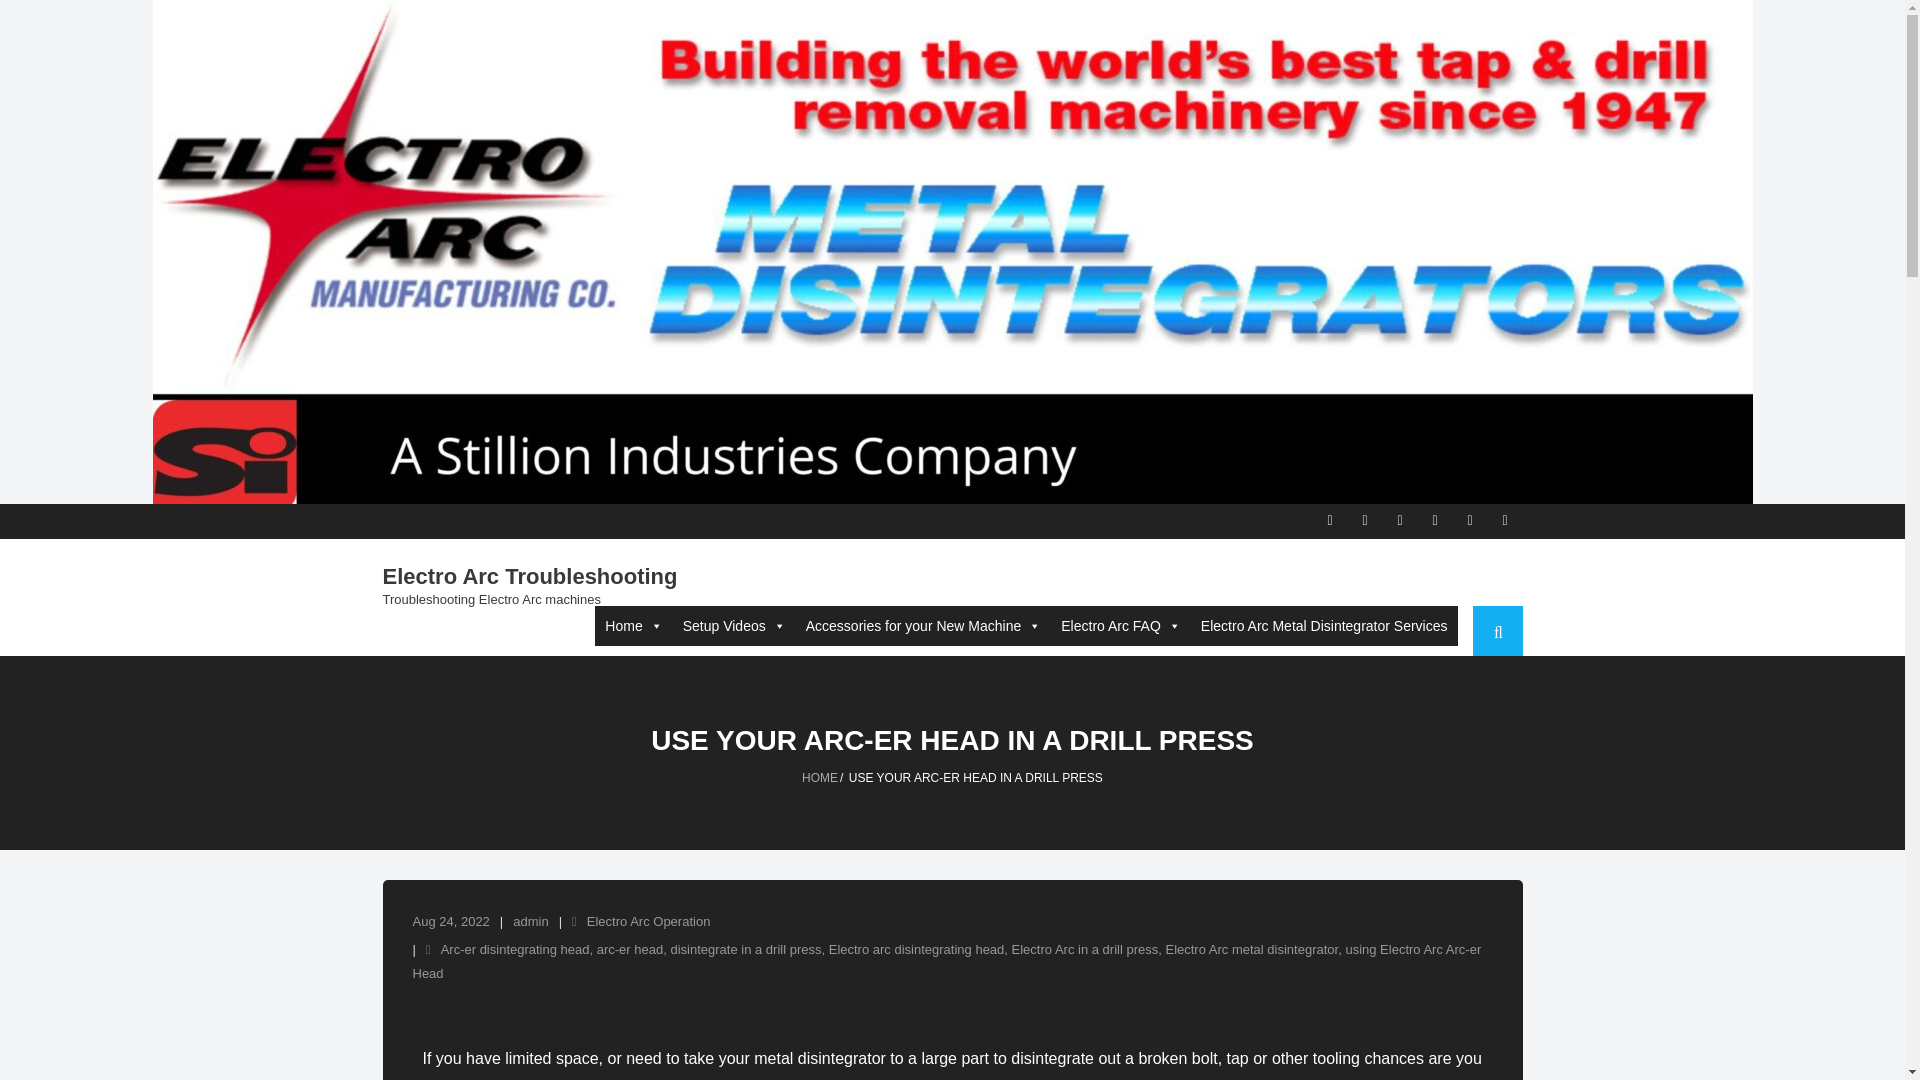 This screenshot has width=1920, height=1080. I want to click on Troubleshooting Electro Arc machines, so click(530, 598).